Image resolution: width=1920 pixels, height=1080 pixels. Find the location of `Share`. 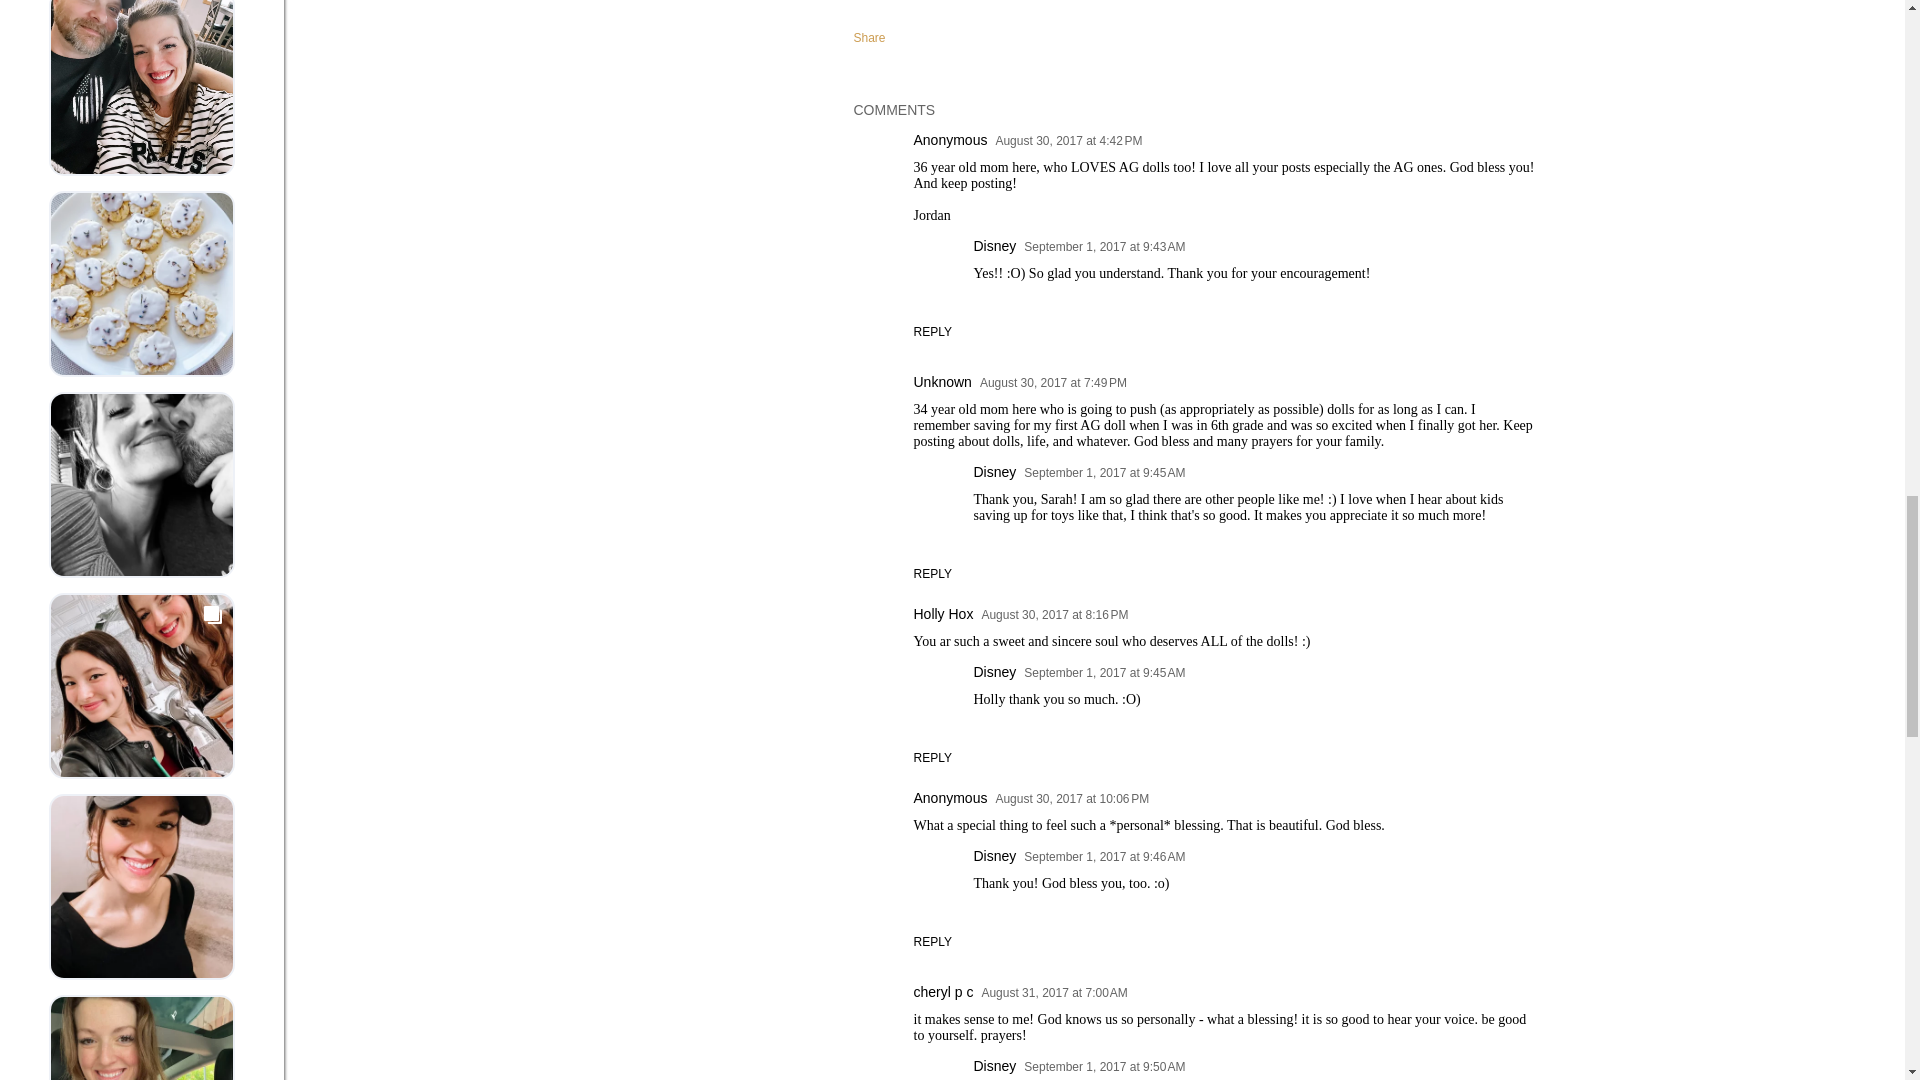

Share is located at coordinates (870, 38).